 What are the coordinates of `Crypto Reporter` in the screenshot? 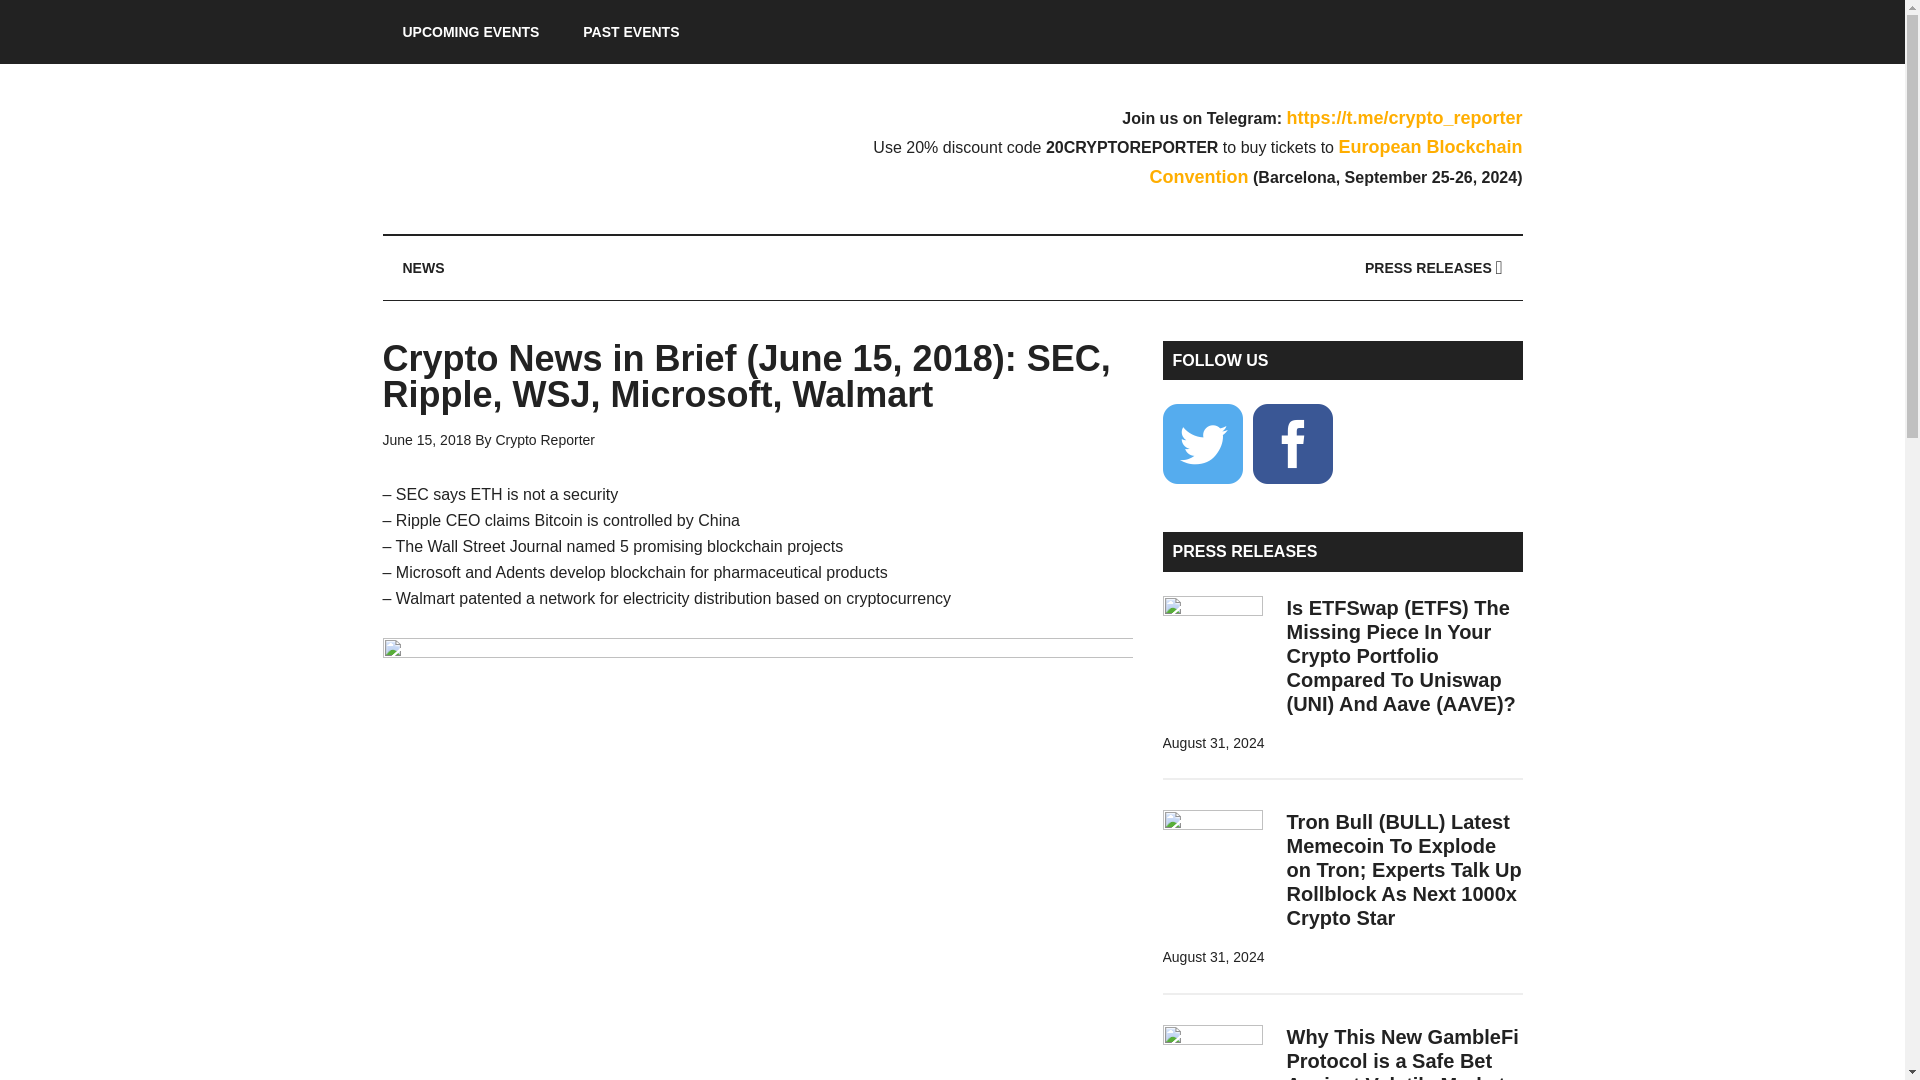 It's located at (572, 148).